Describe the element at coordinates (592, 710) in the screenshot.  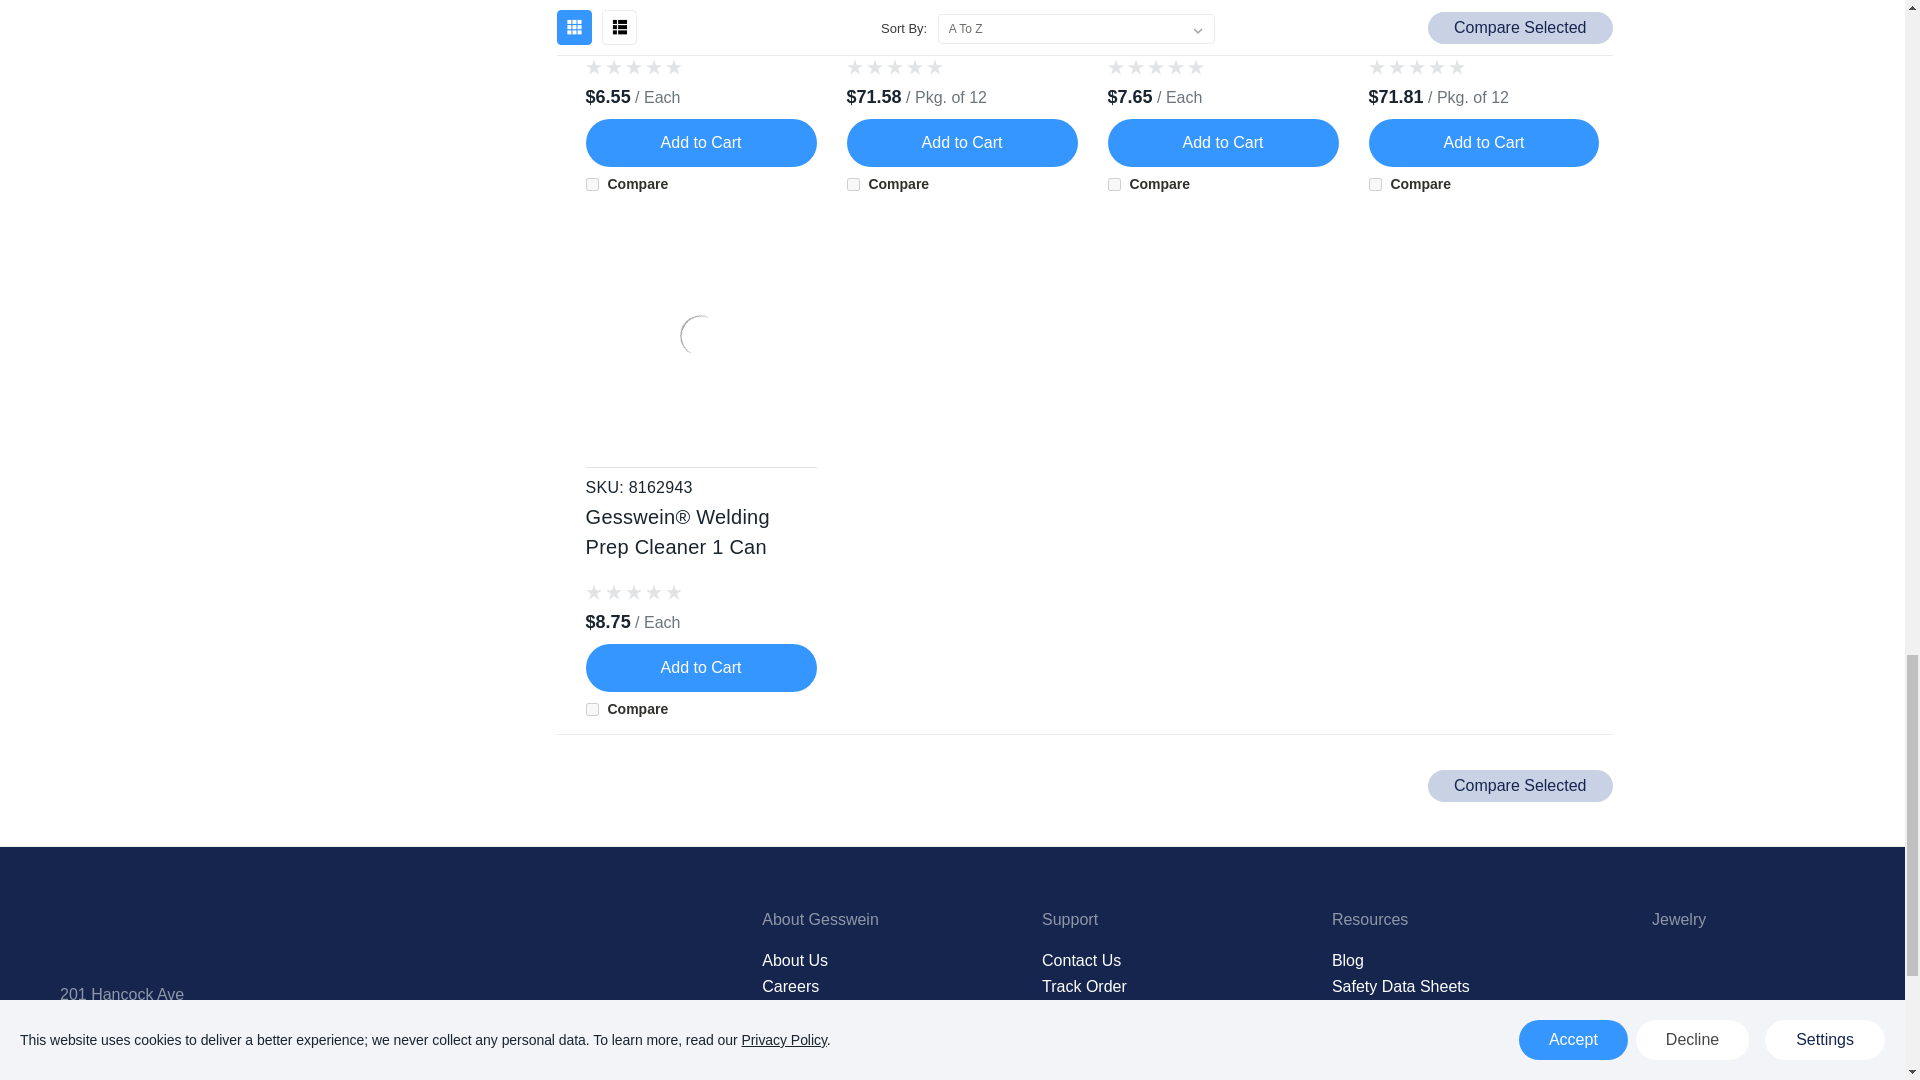
I see `9588` at that location.